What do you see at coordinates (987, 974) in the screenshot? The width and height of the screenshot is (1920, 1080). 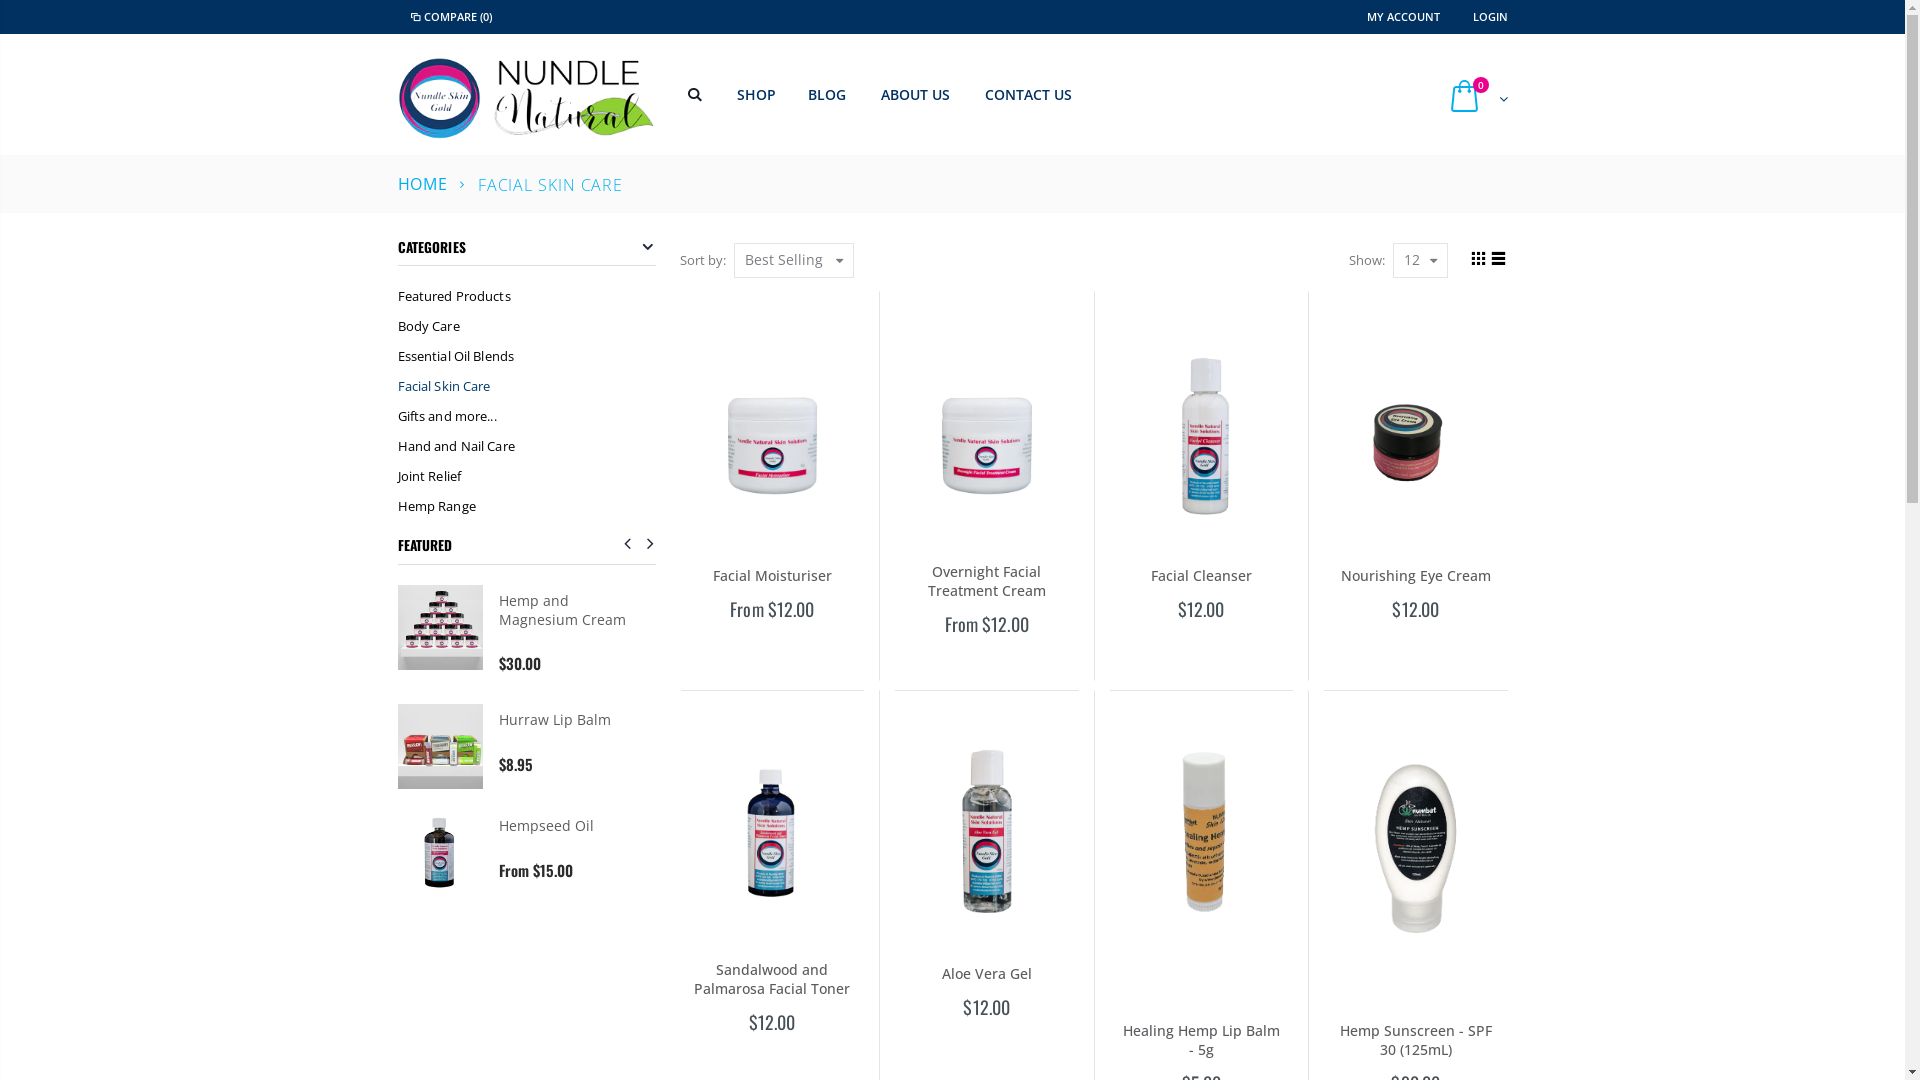 I see `Aloe Vera Gel` at bounding box center [987, 974].